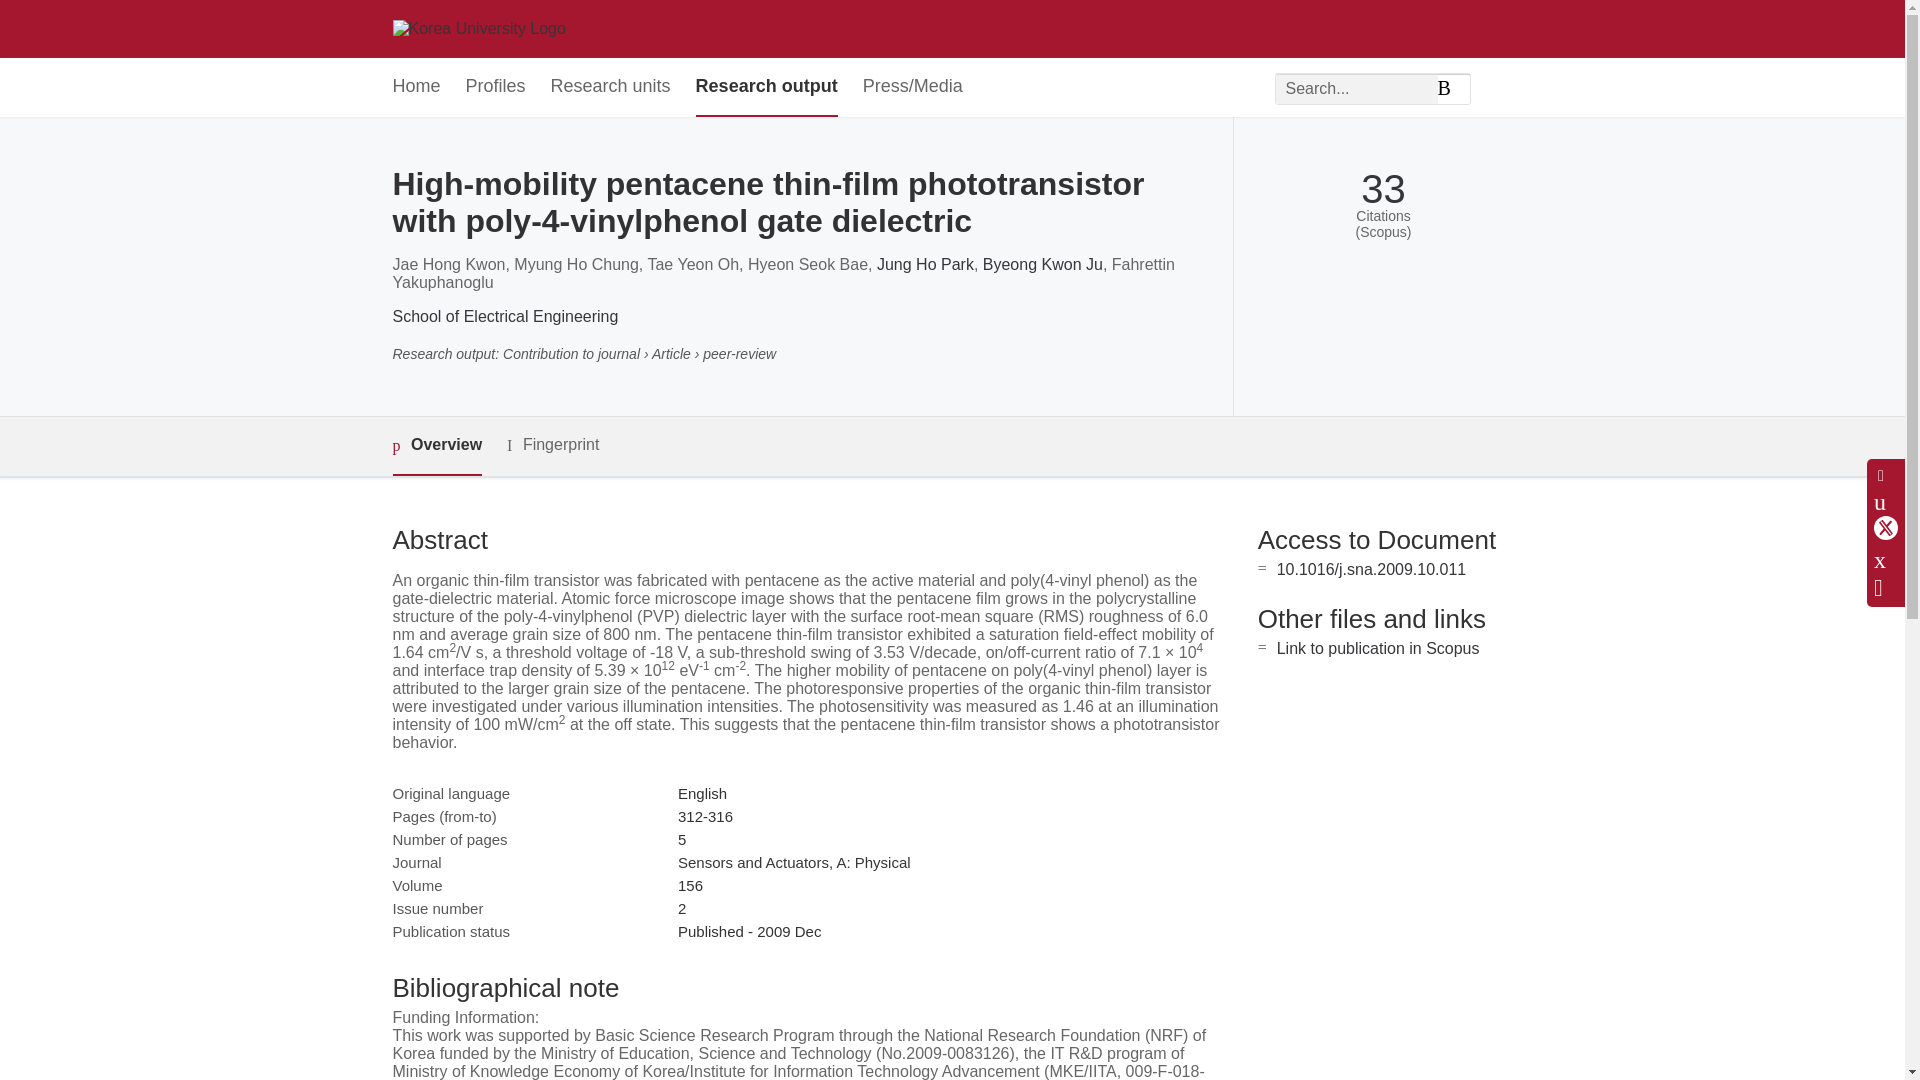  Describe the element at coordinates (766, 87) in the screenshot. I see `Research output` at that location.